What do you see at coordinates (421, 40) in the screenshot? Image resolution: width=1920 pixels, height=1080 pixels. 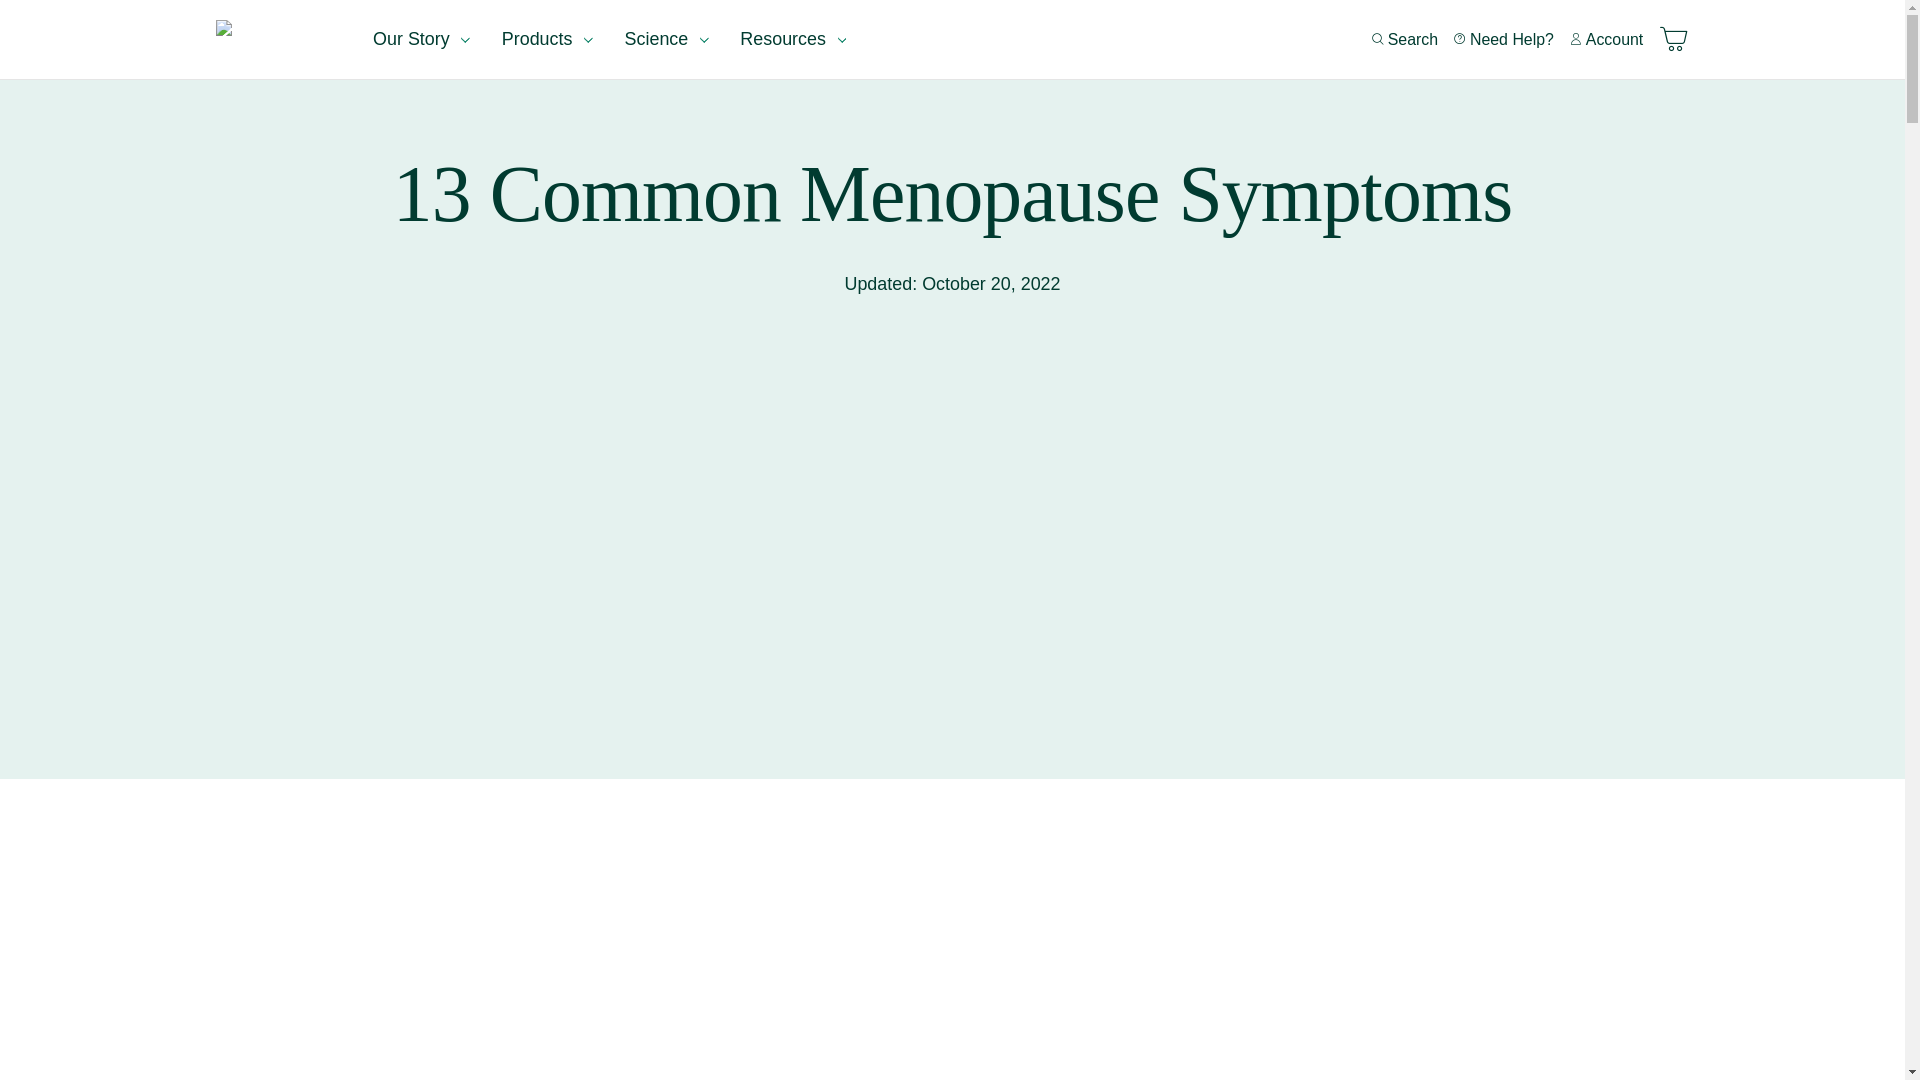 I see `Our Story` at bounding box center [421, 40].